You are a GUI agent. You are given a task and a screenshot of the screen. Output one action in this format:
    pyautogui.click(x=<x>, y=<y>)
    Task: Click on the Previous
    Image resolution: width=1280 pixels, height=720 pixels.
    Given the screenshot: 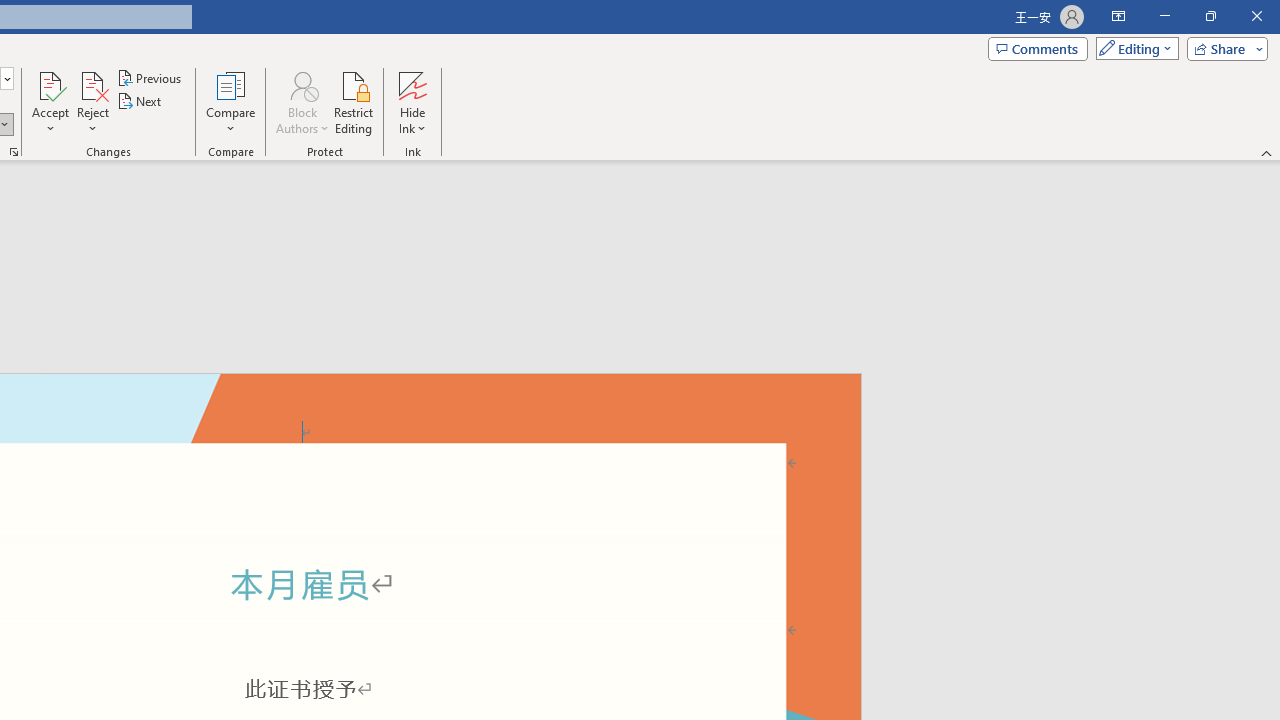 What is the action you would take?
    pyautogui.click(x=150, y=78)
    